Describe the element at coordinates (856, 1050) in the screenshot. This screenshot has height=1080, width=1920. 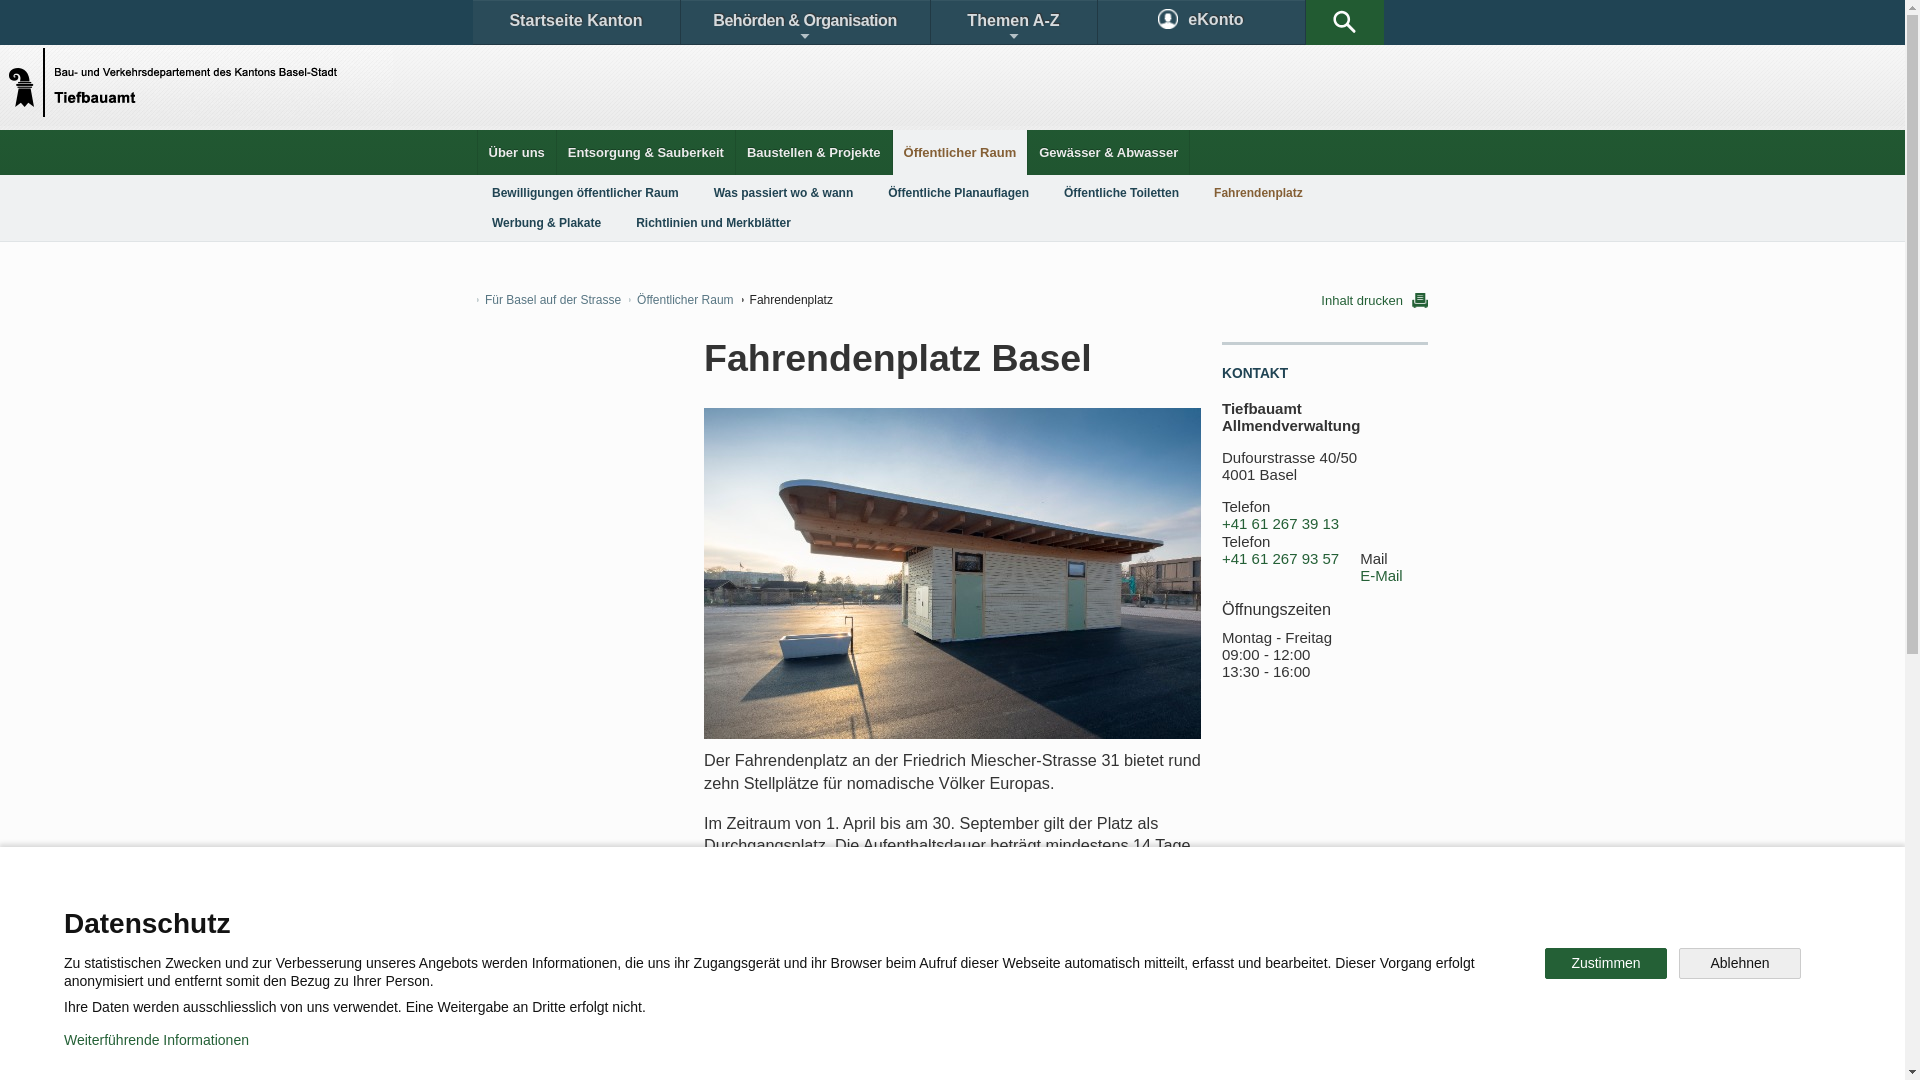
I see `Impressum` at that location.